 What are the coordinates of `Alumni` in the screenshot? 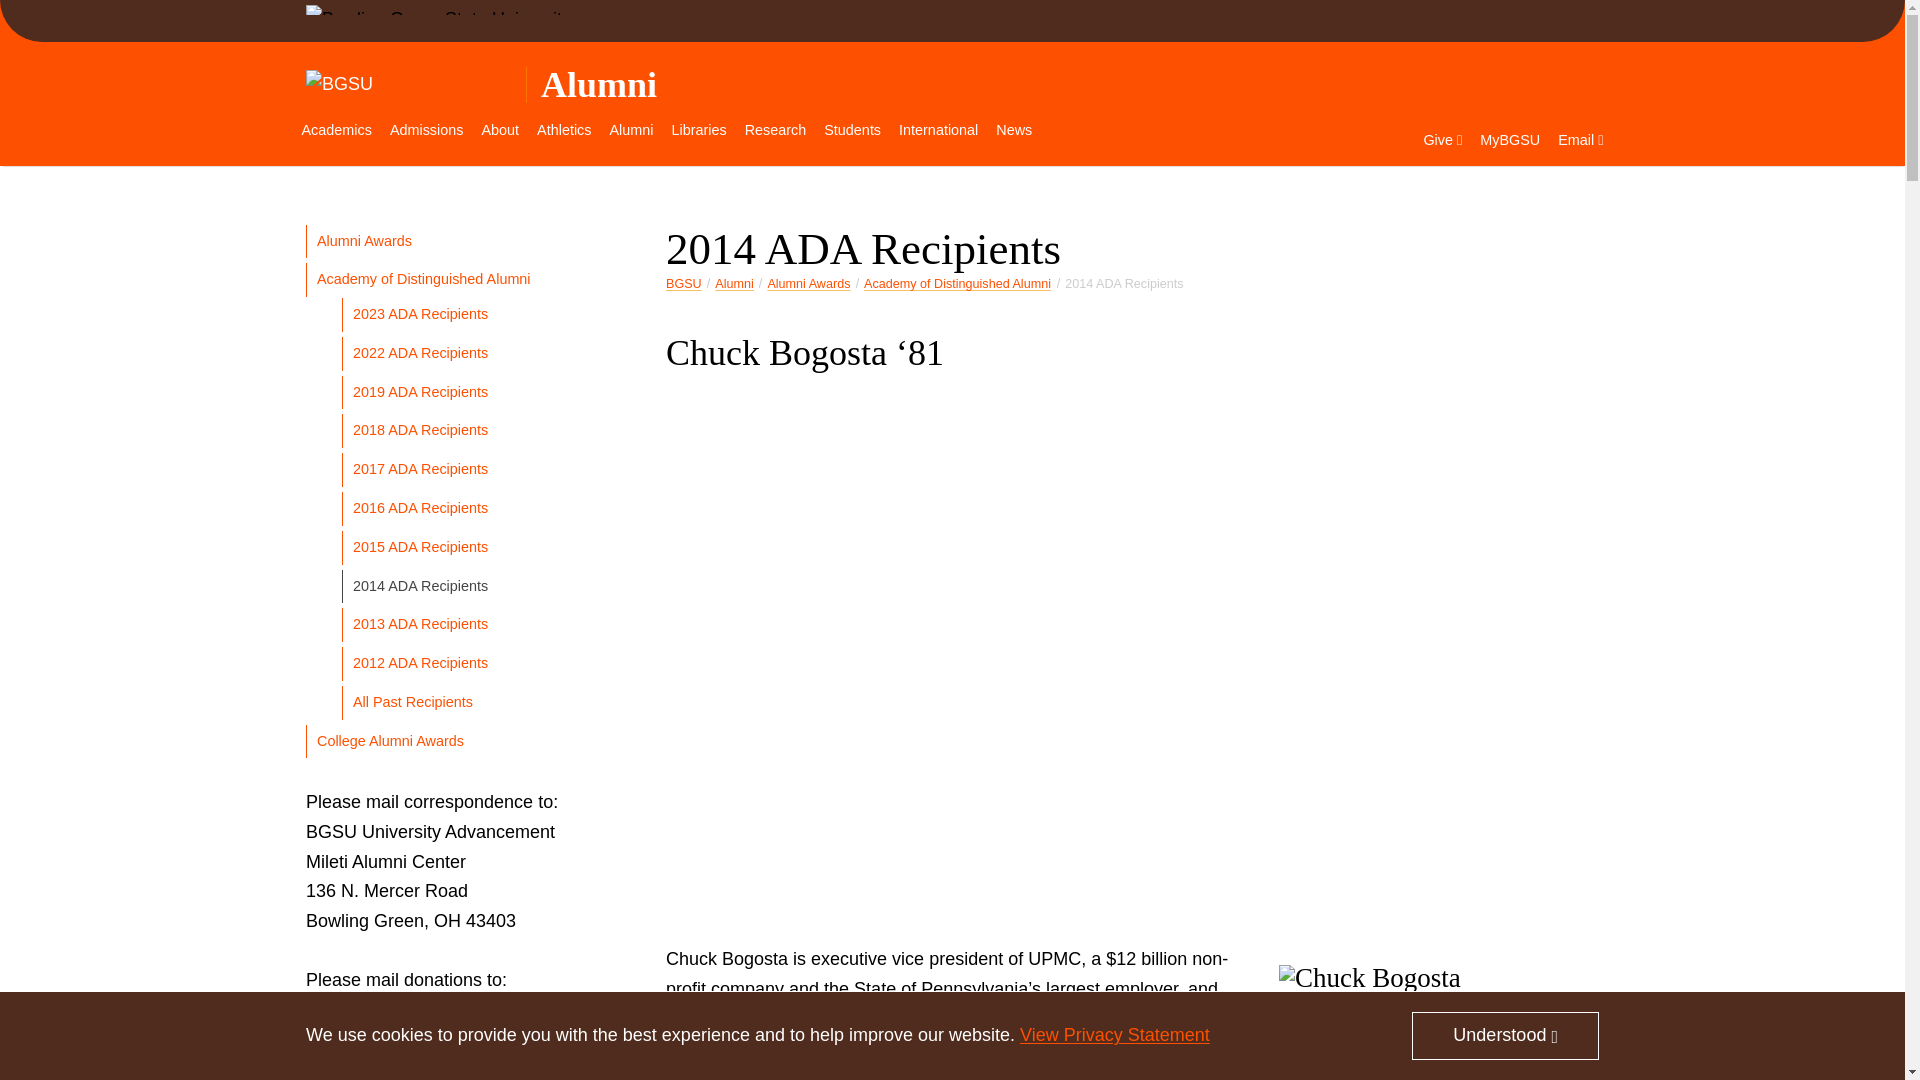 It's located at (598, 84).